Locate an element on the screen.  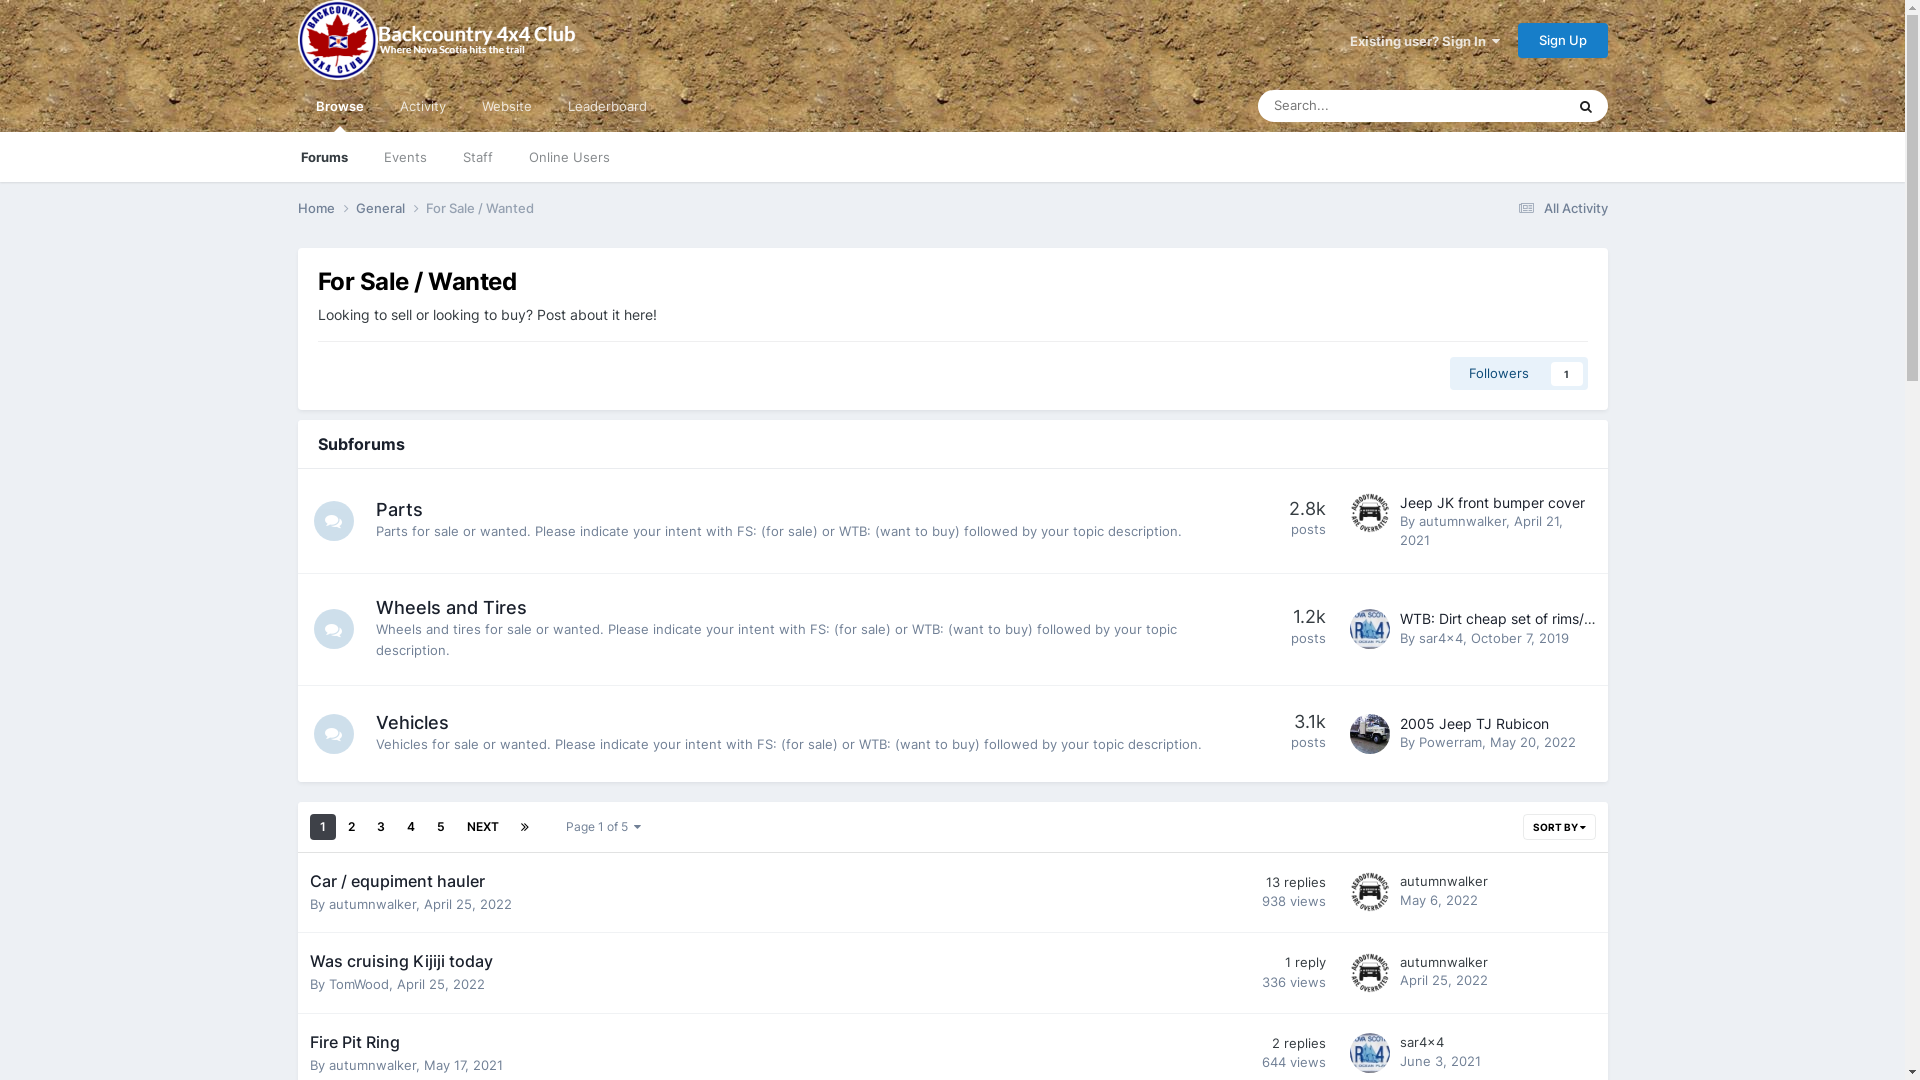
autumnwalker is located at coordinates (372, 1065).